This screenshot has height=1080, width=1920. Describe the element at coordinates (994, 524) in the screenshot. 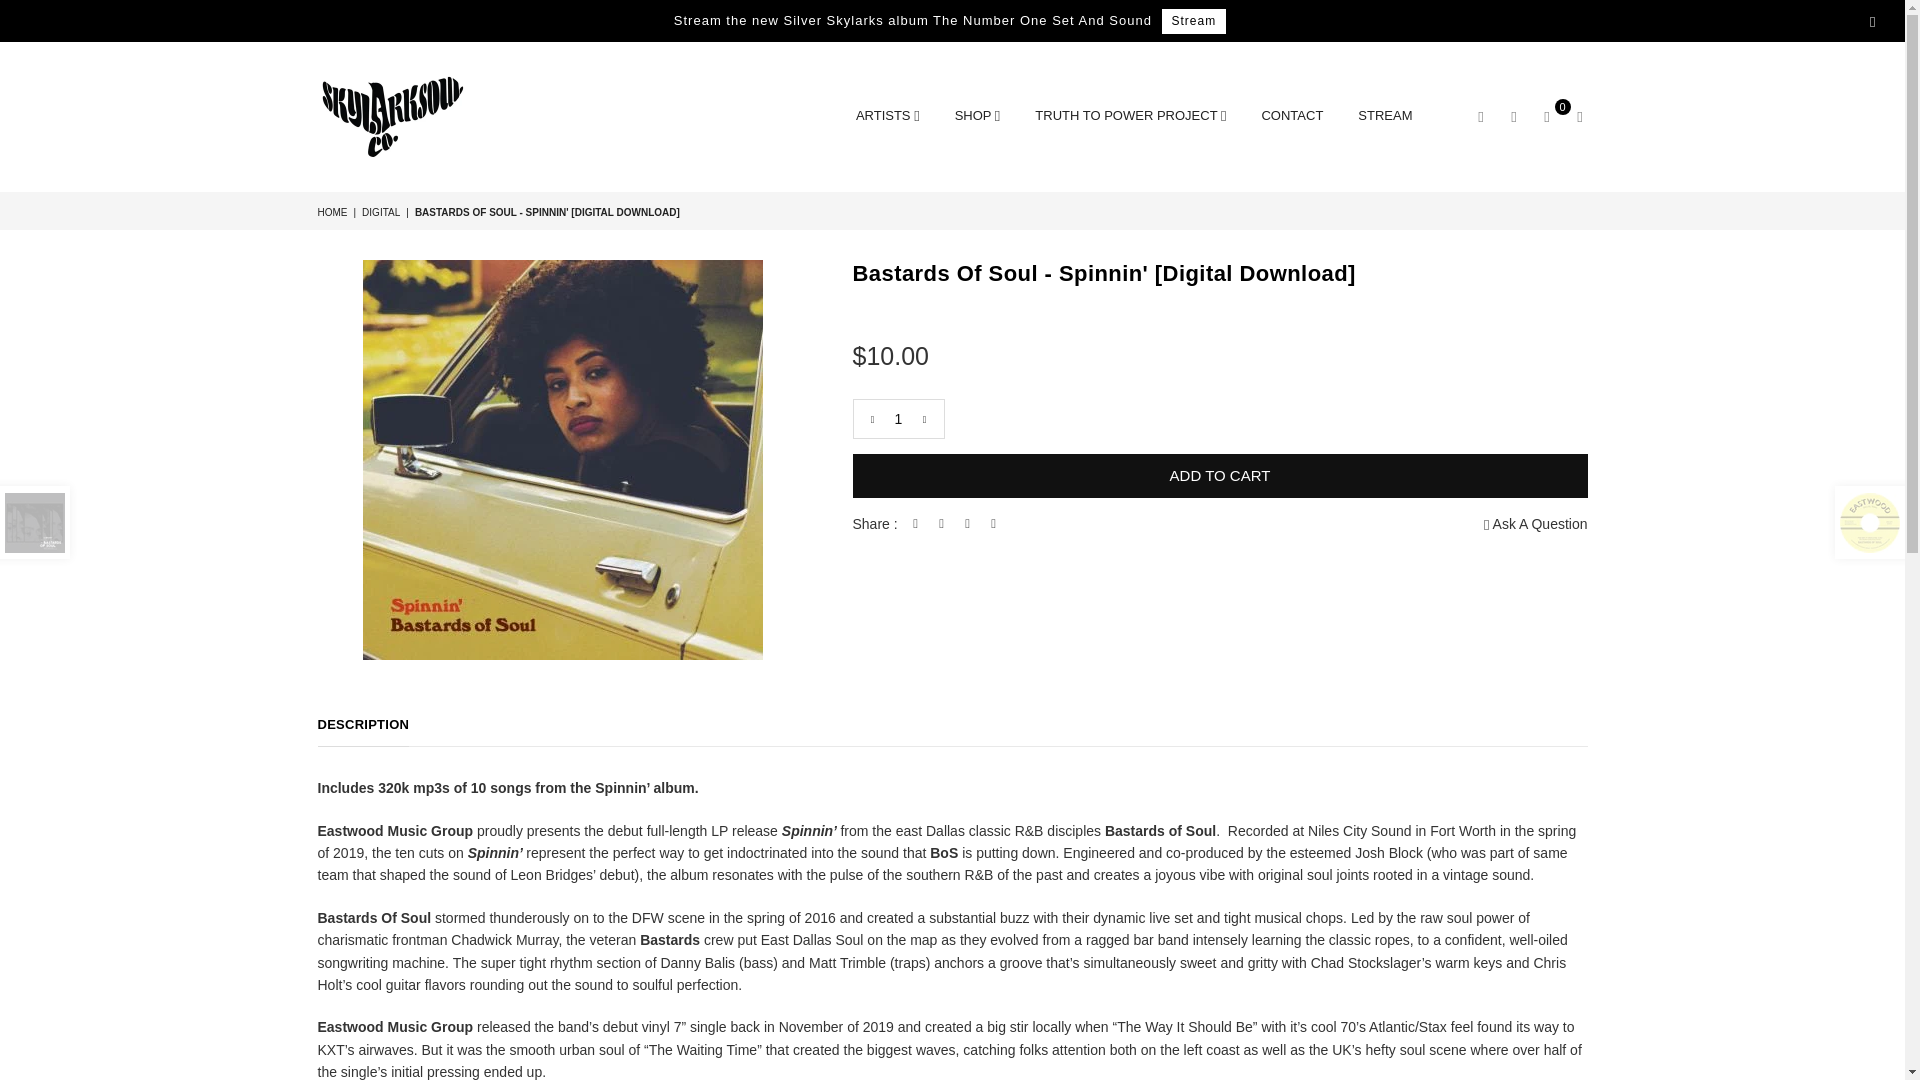

I see `Share by Email` at that location.